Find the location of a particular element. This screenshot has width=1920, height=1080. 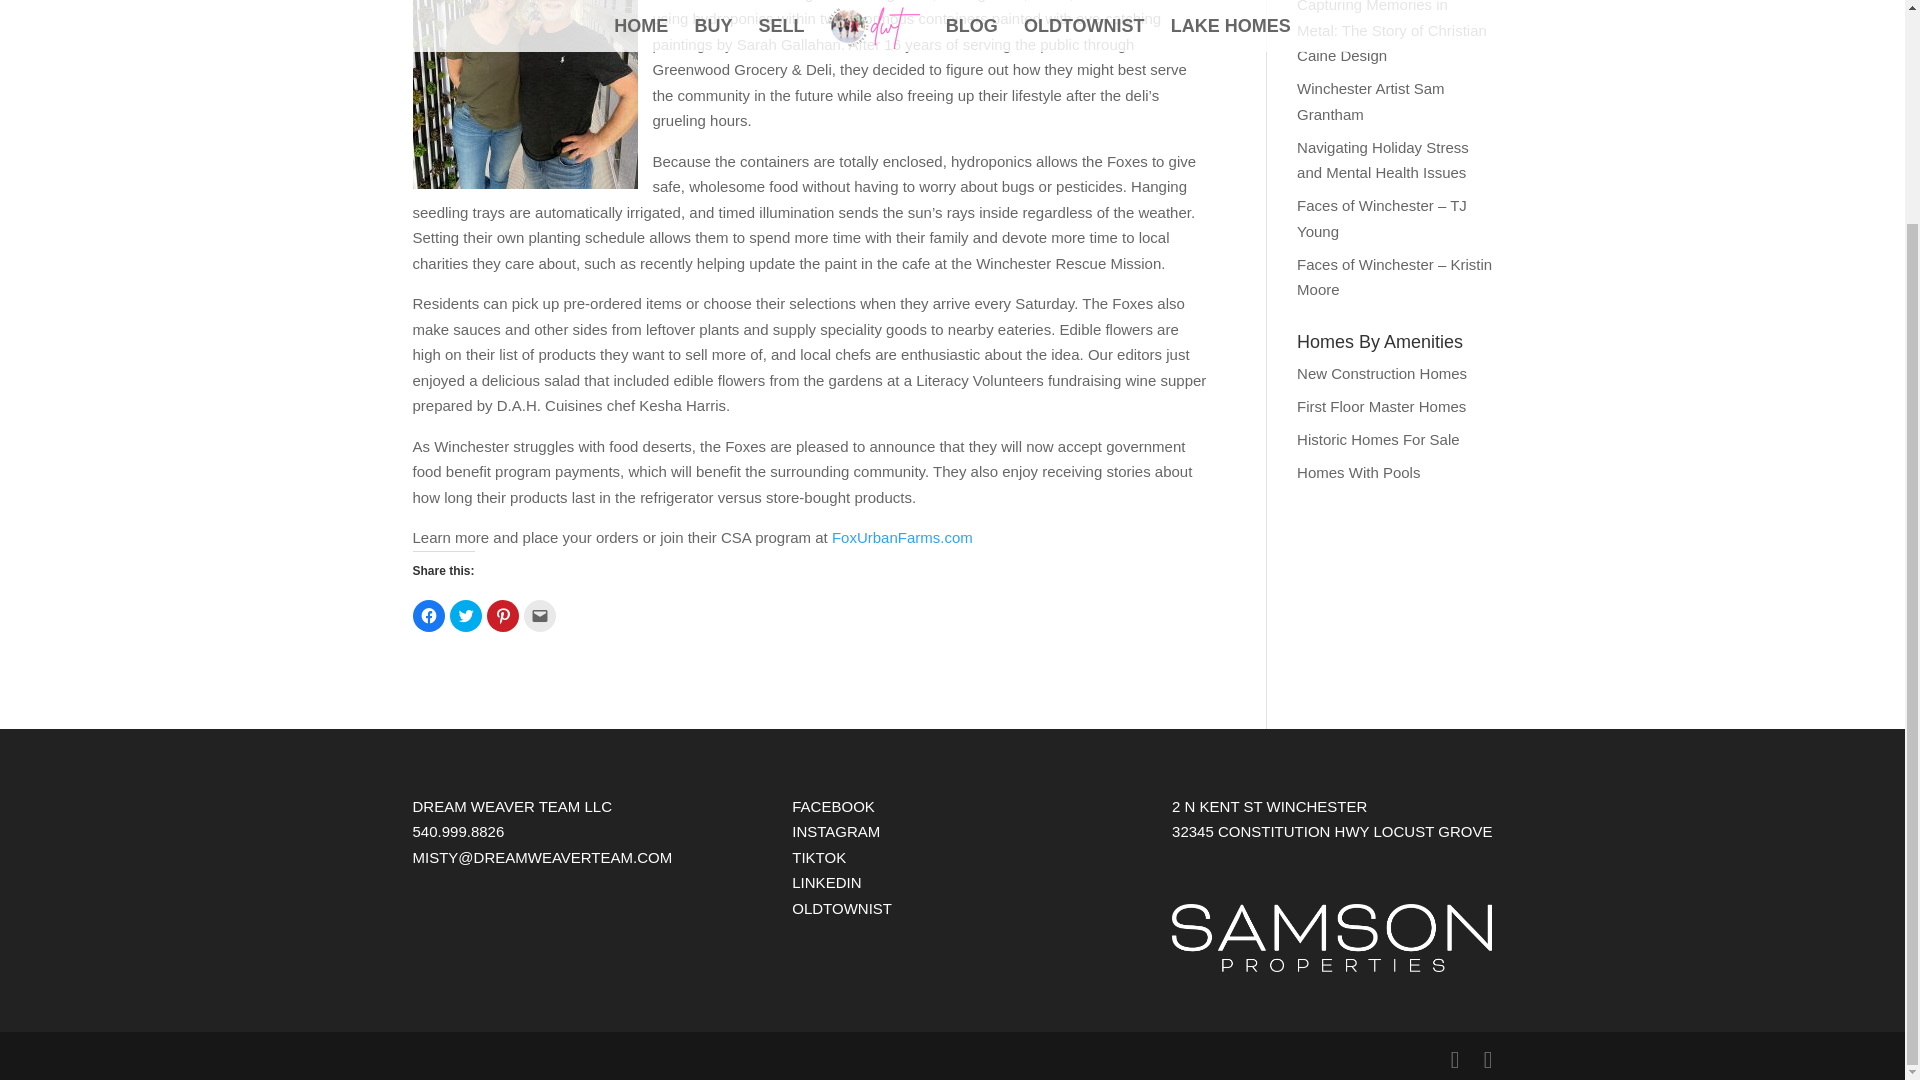

New Construction Homes is located at coordinates (1382, 374).